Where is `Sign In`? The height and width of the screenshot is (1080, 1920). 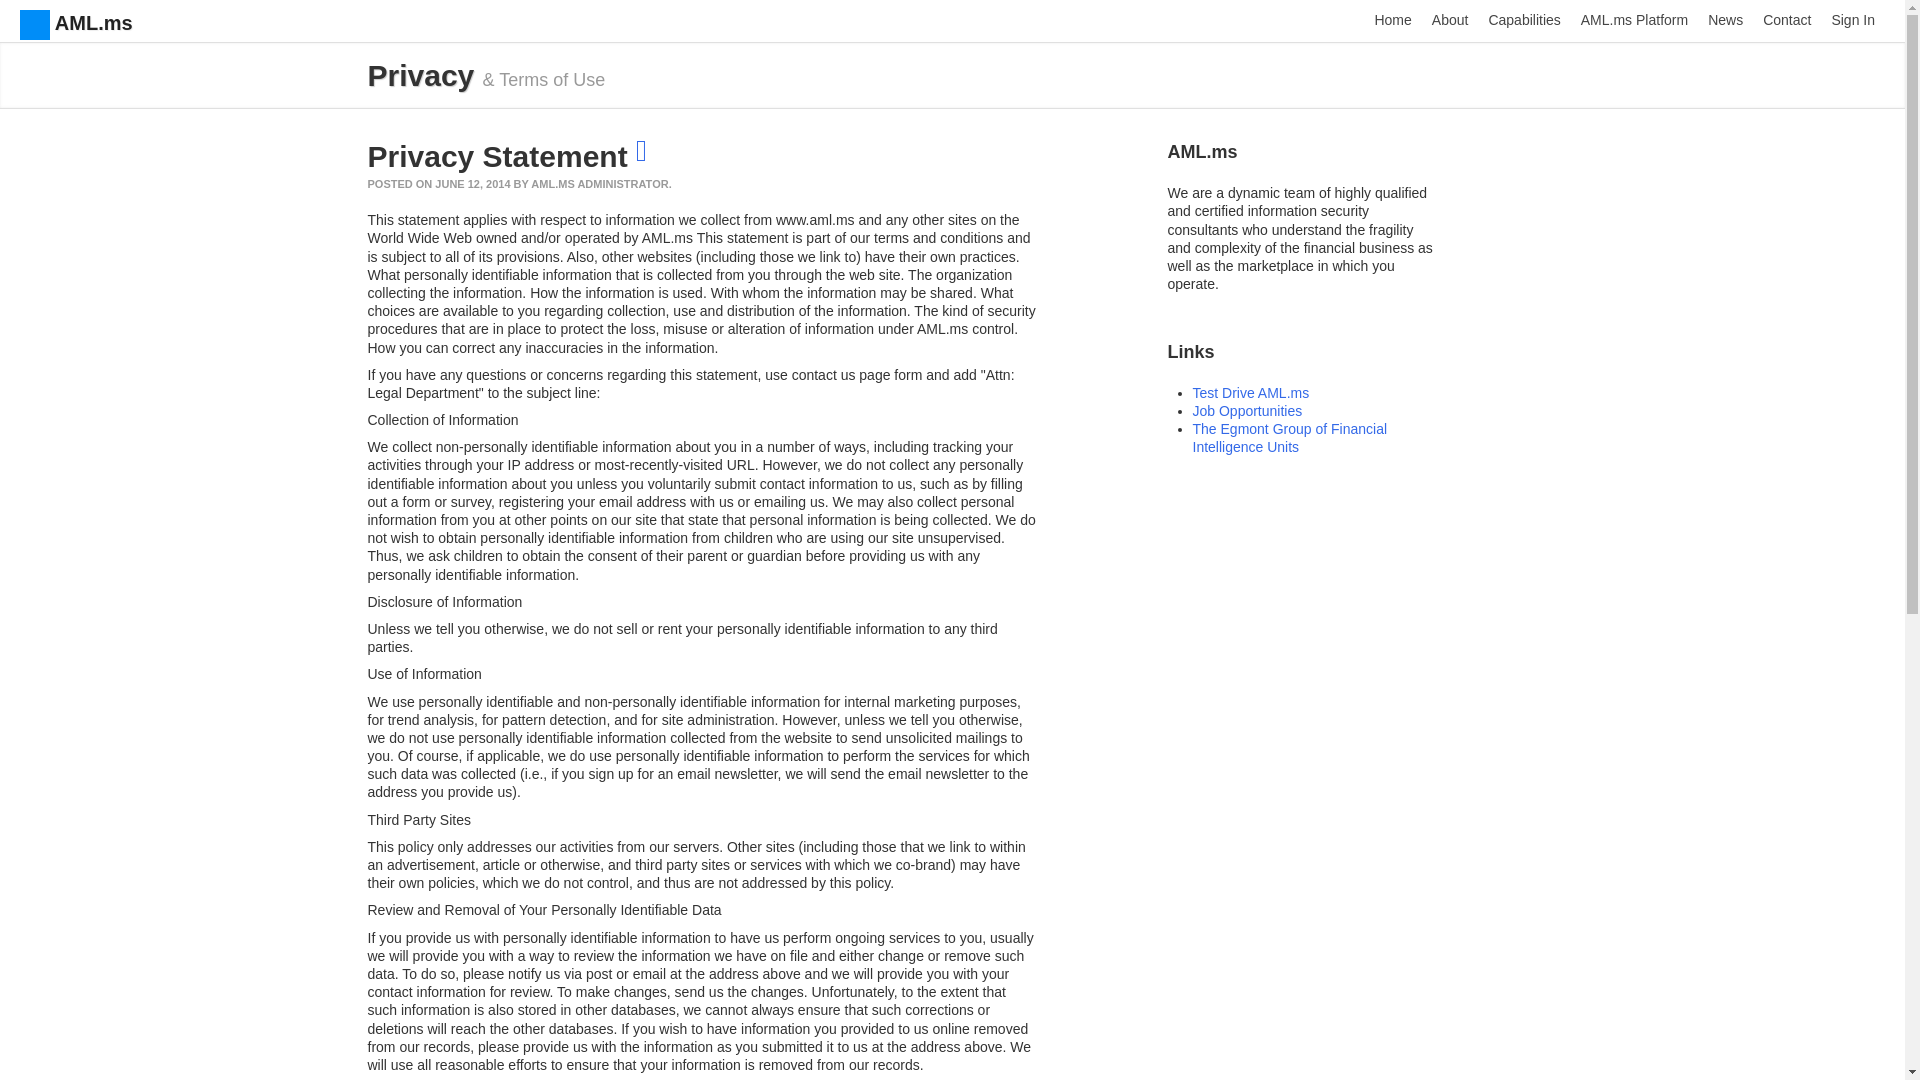
Sign In is located at coordinates (1852, 21).